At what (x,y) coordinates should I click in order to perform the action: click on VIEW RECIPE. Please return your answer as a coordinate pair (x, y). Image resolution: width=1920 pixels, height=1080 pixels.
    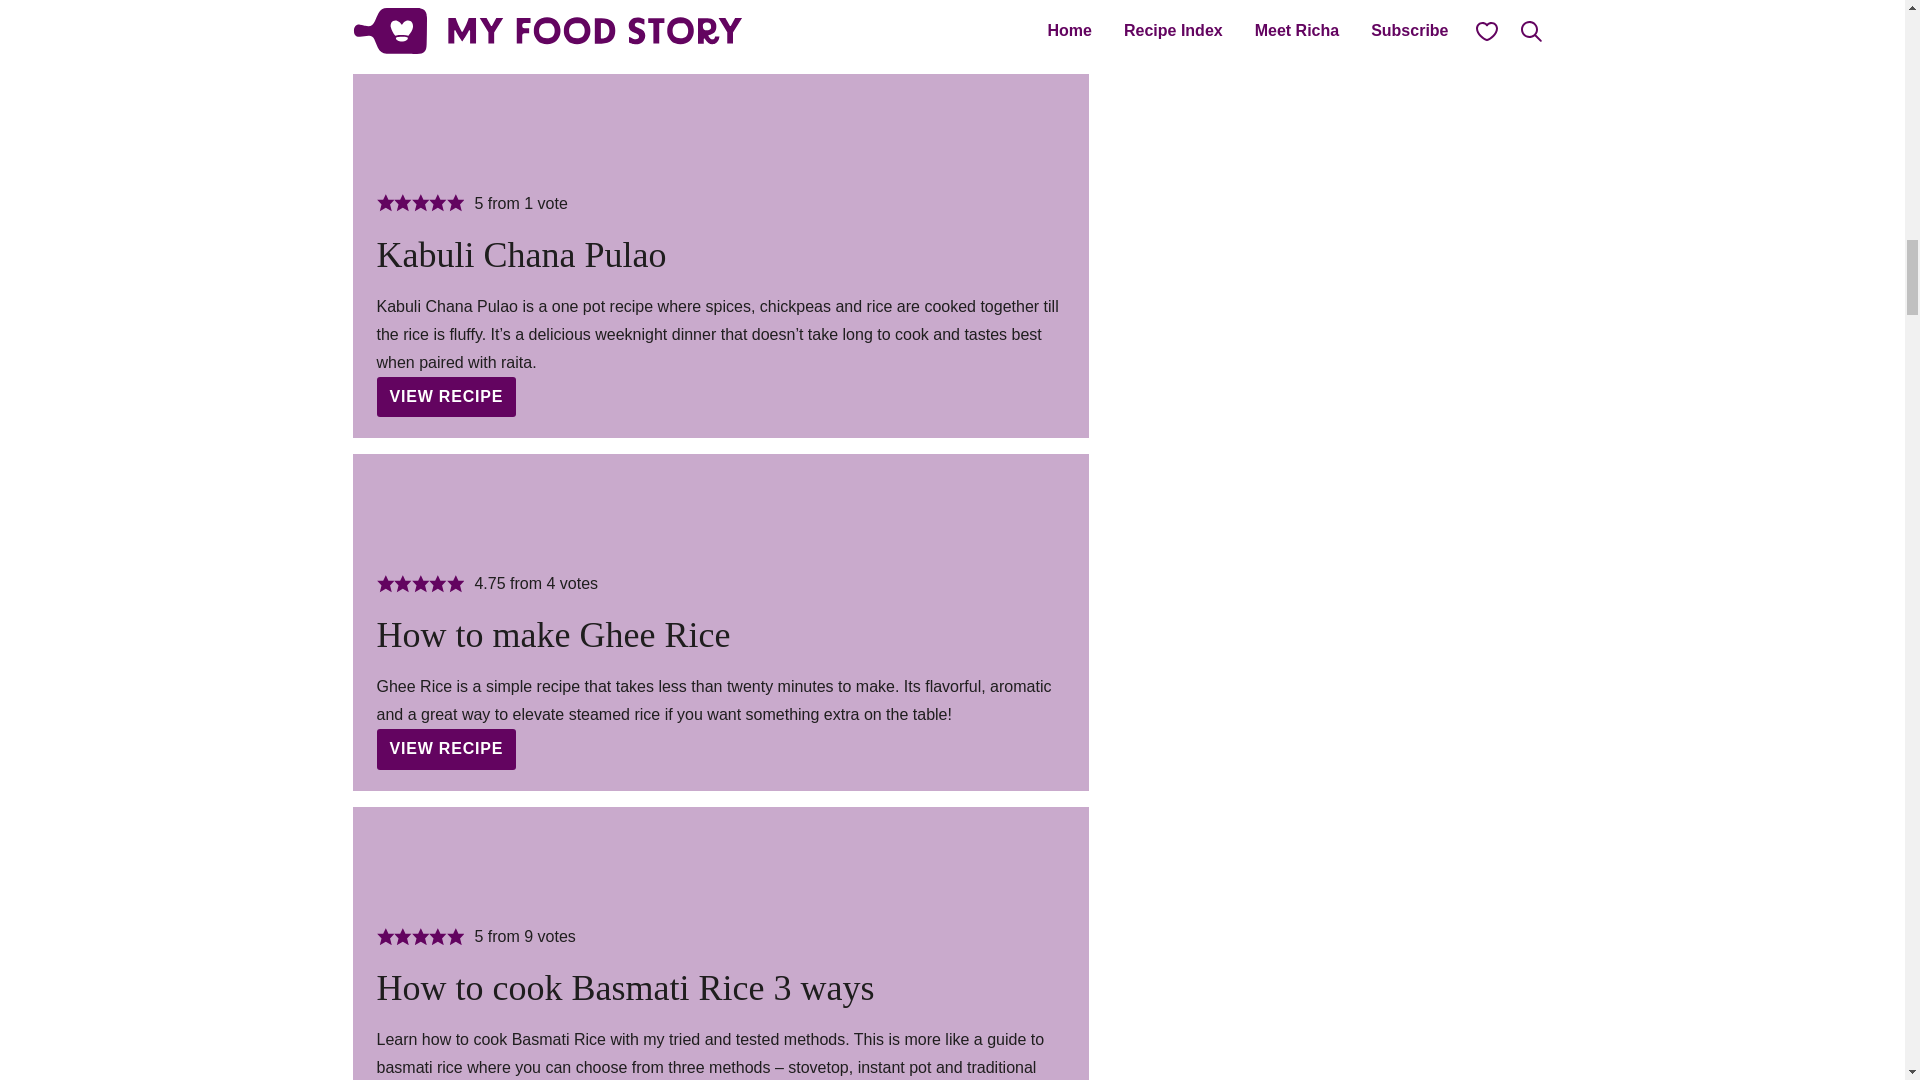
    Looking at the image, I should click on (446, 396).